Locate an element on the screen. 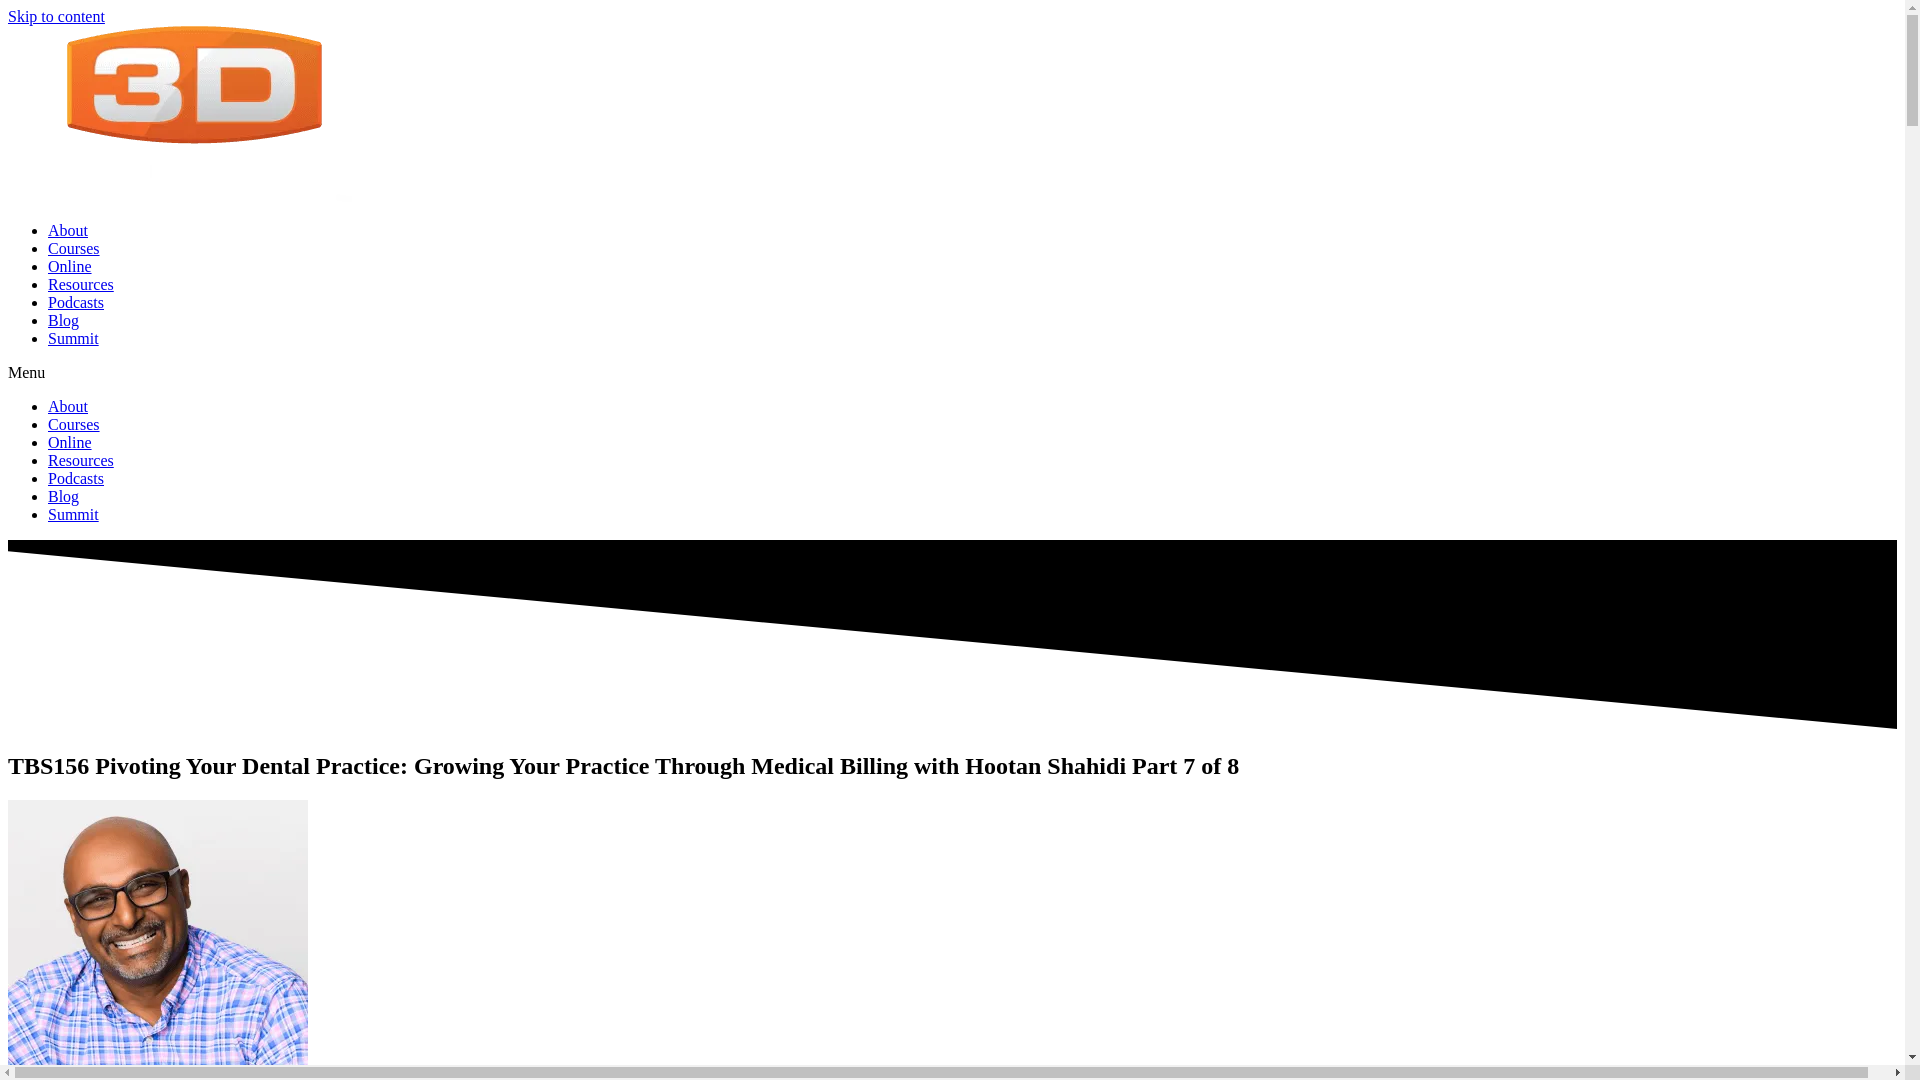 This screenshot has height=1080, width=1920. Podcasts is located at coordinates (76, 302).